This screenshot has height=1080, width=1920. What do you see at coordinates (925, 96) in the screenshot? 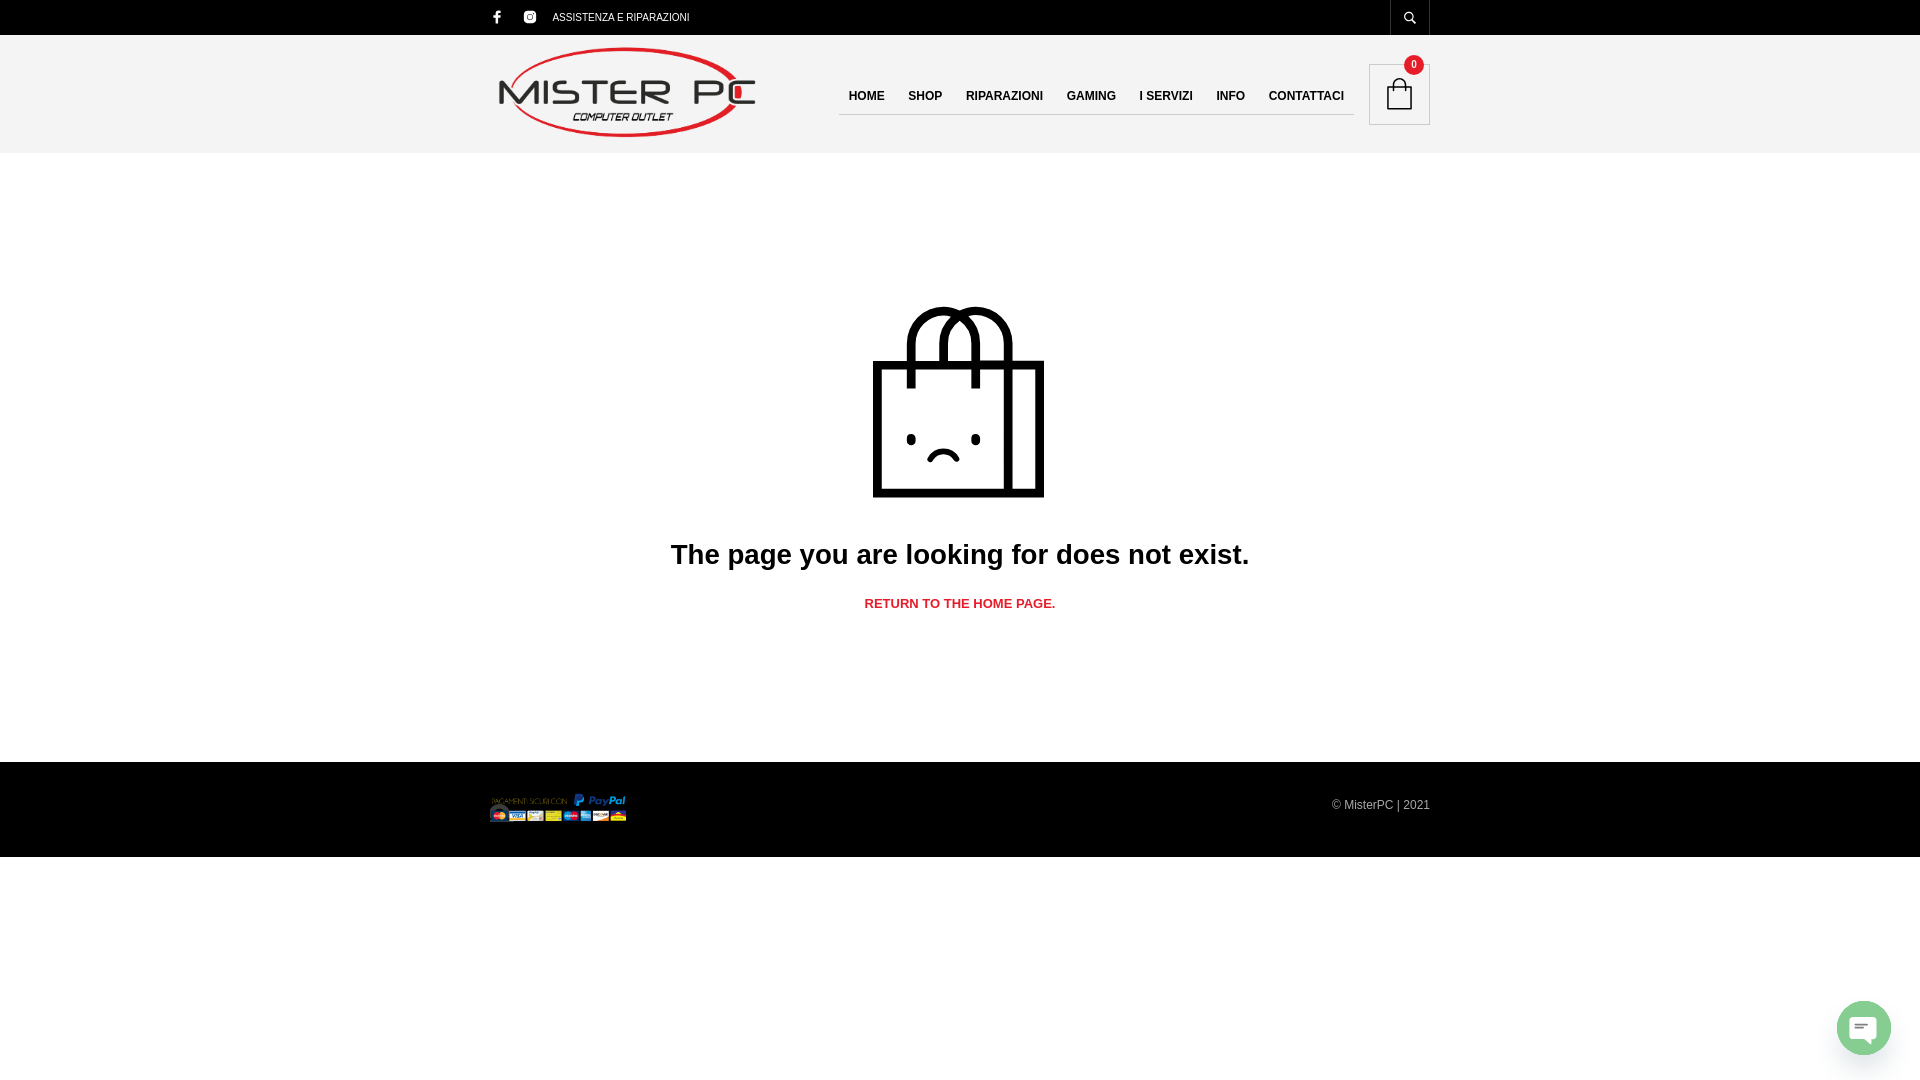
I see `SHOP` at bounding box center [925, 96].